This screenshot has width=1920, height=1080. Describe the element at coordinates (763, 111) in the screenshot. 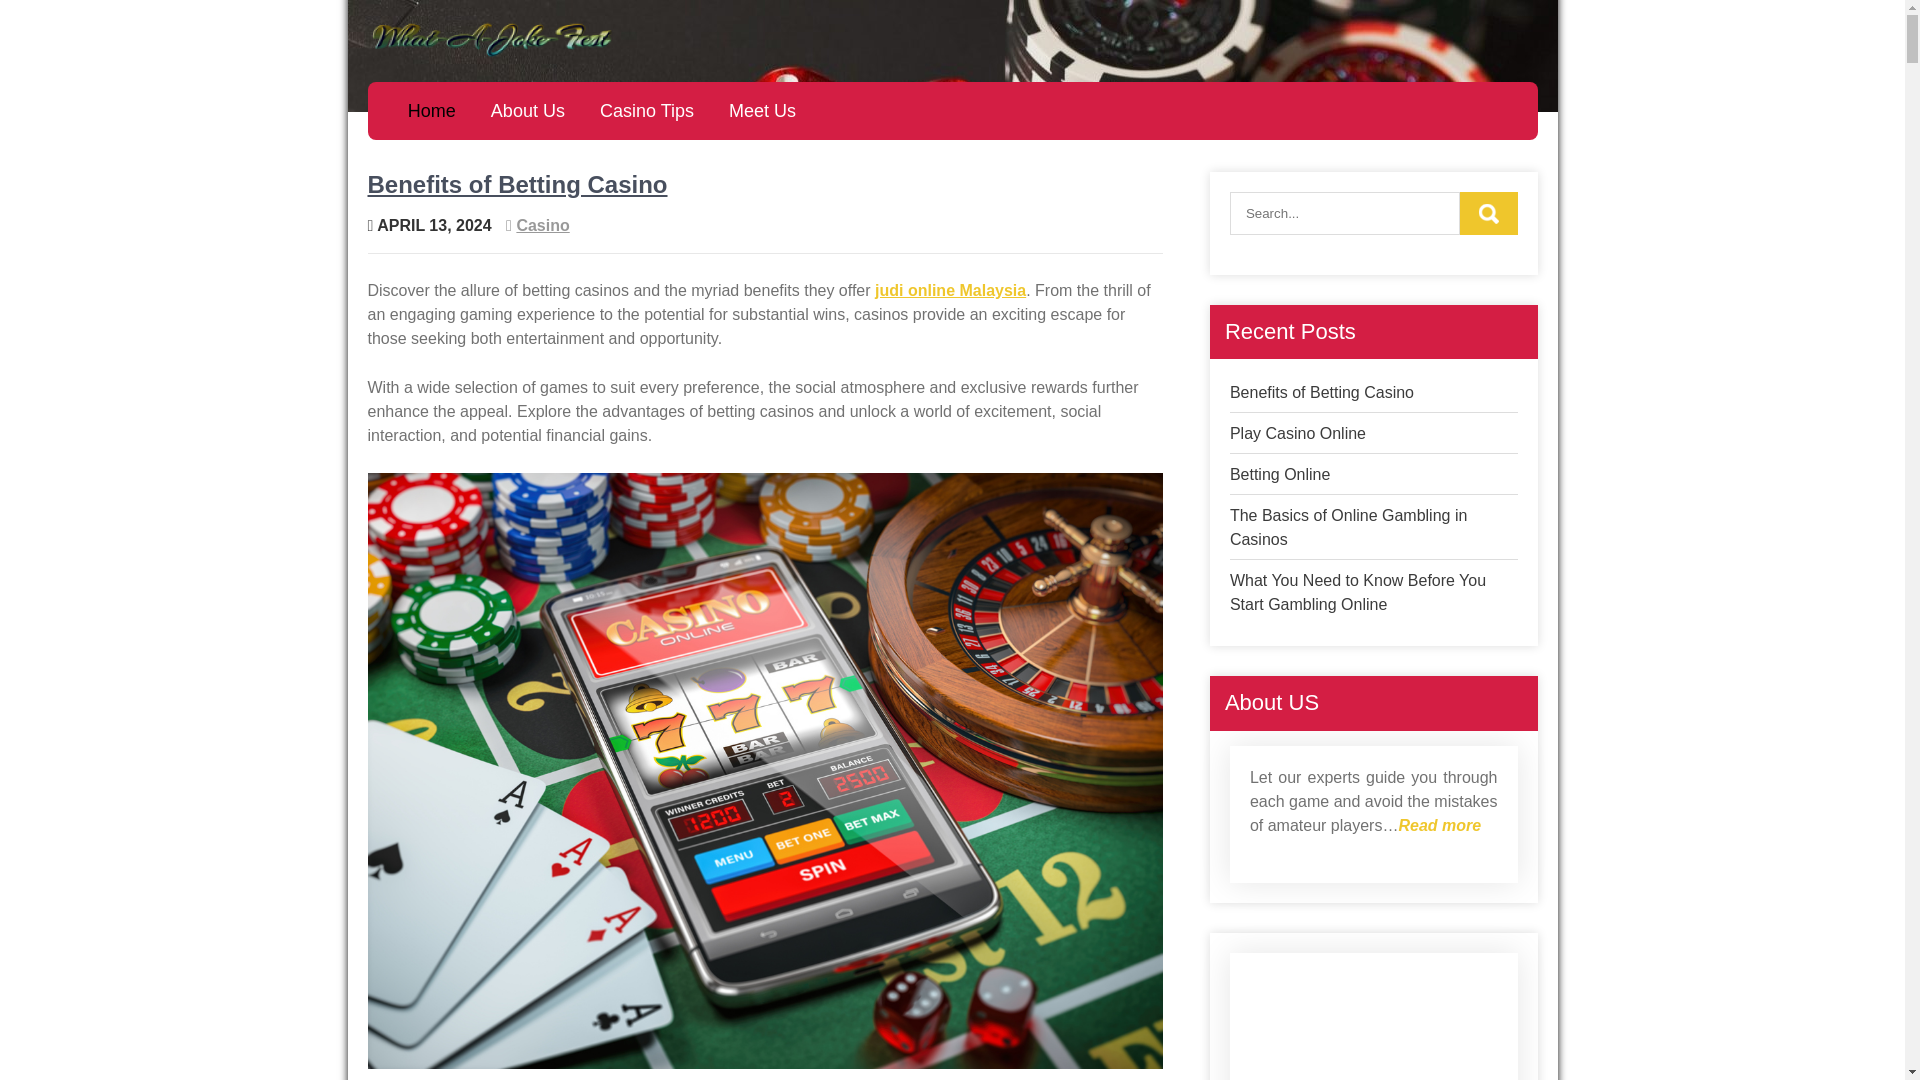

I see `Meet Us` at that location.